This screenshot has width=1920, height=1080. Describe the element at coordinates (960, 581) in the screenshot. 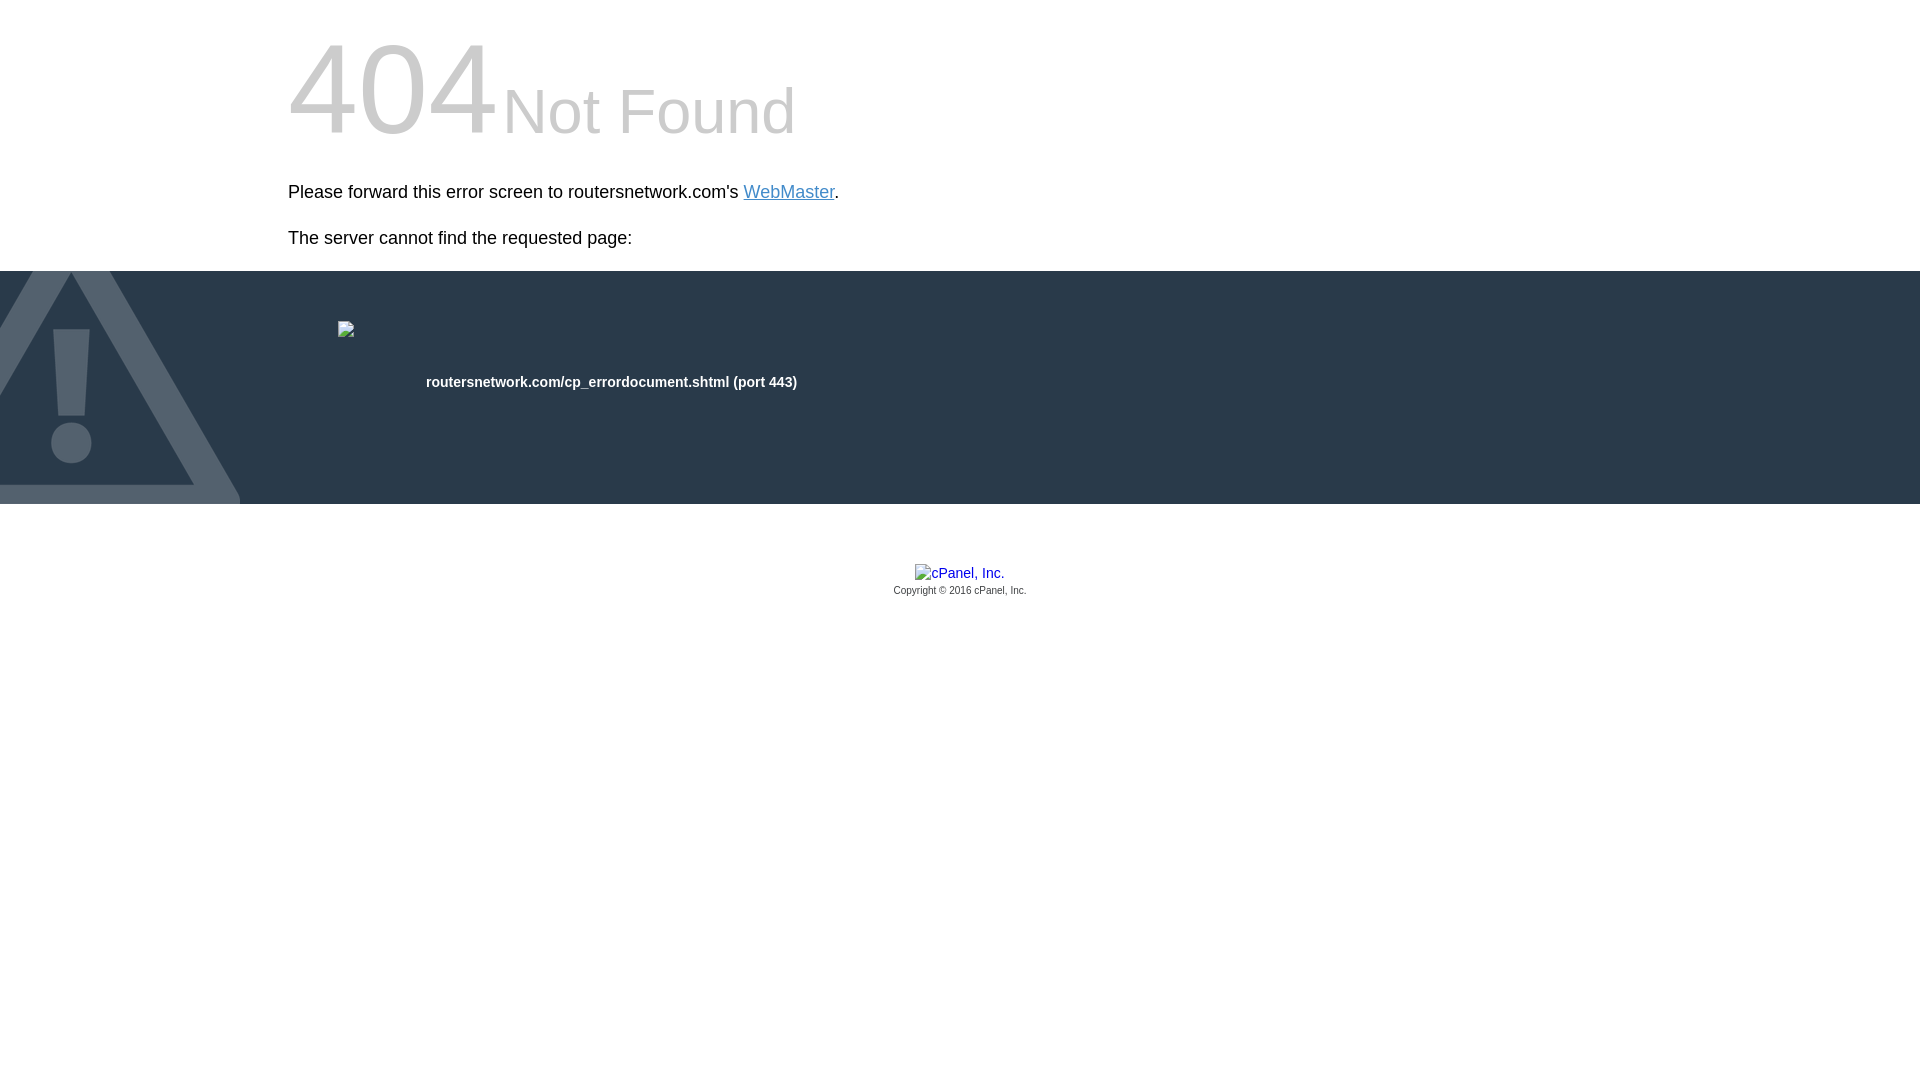

I see `cPanel, Inc.` at that location.